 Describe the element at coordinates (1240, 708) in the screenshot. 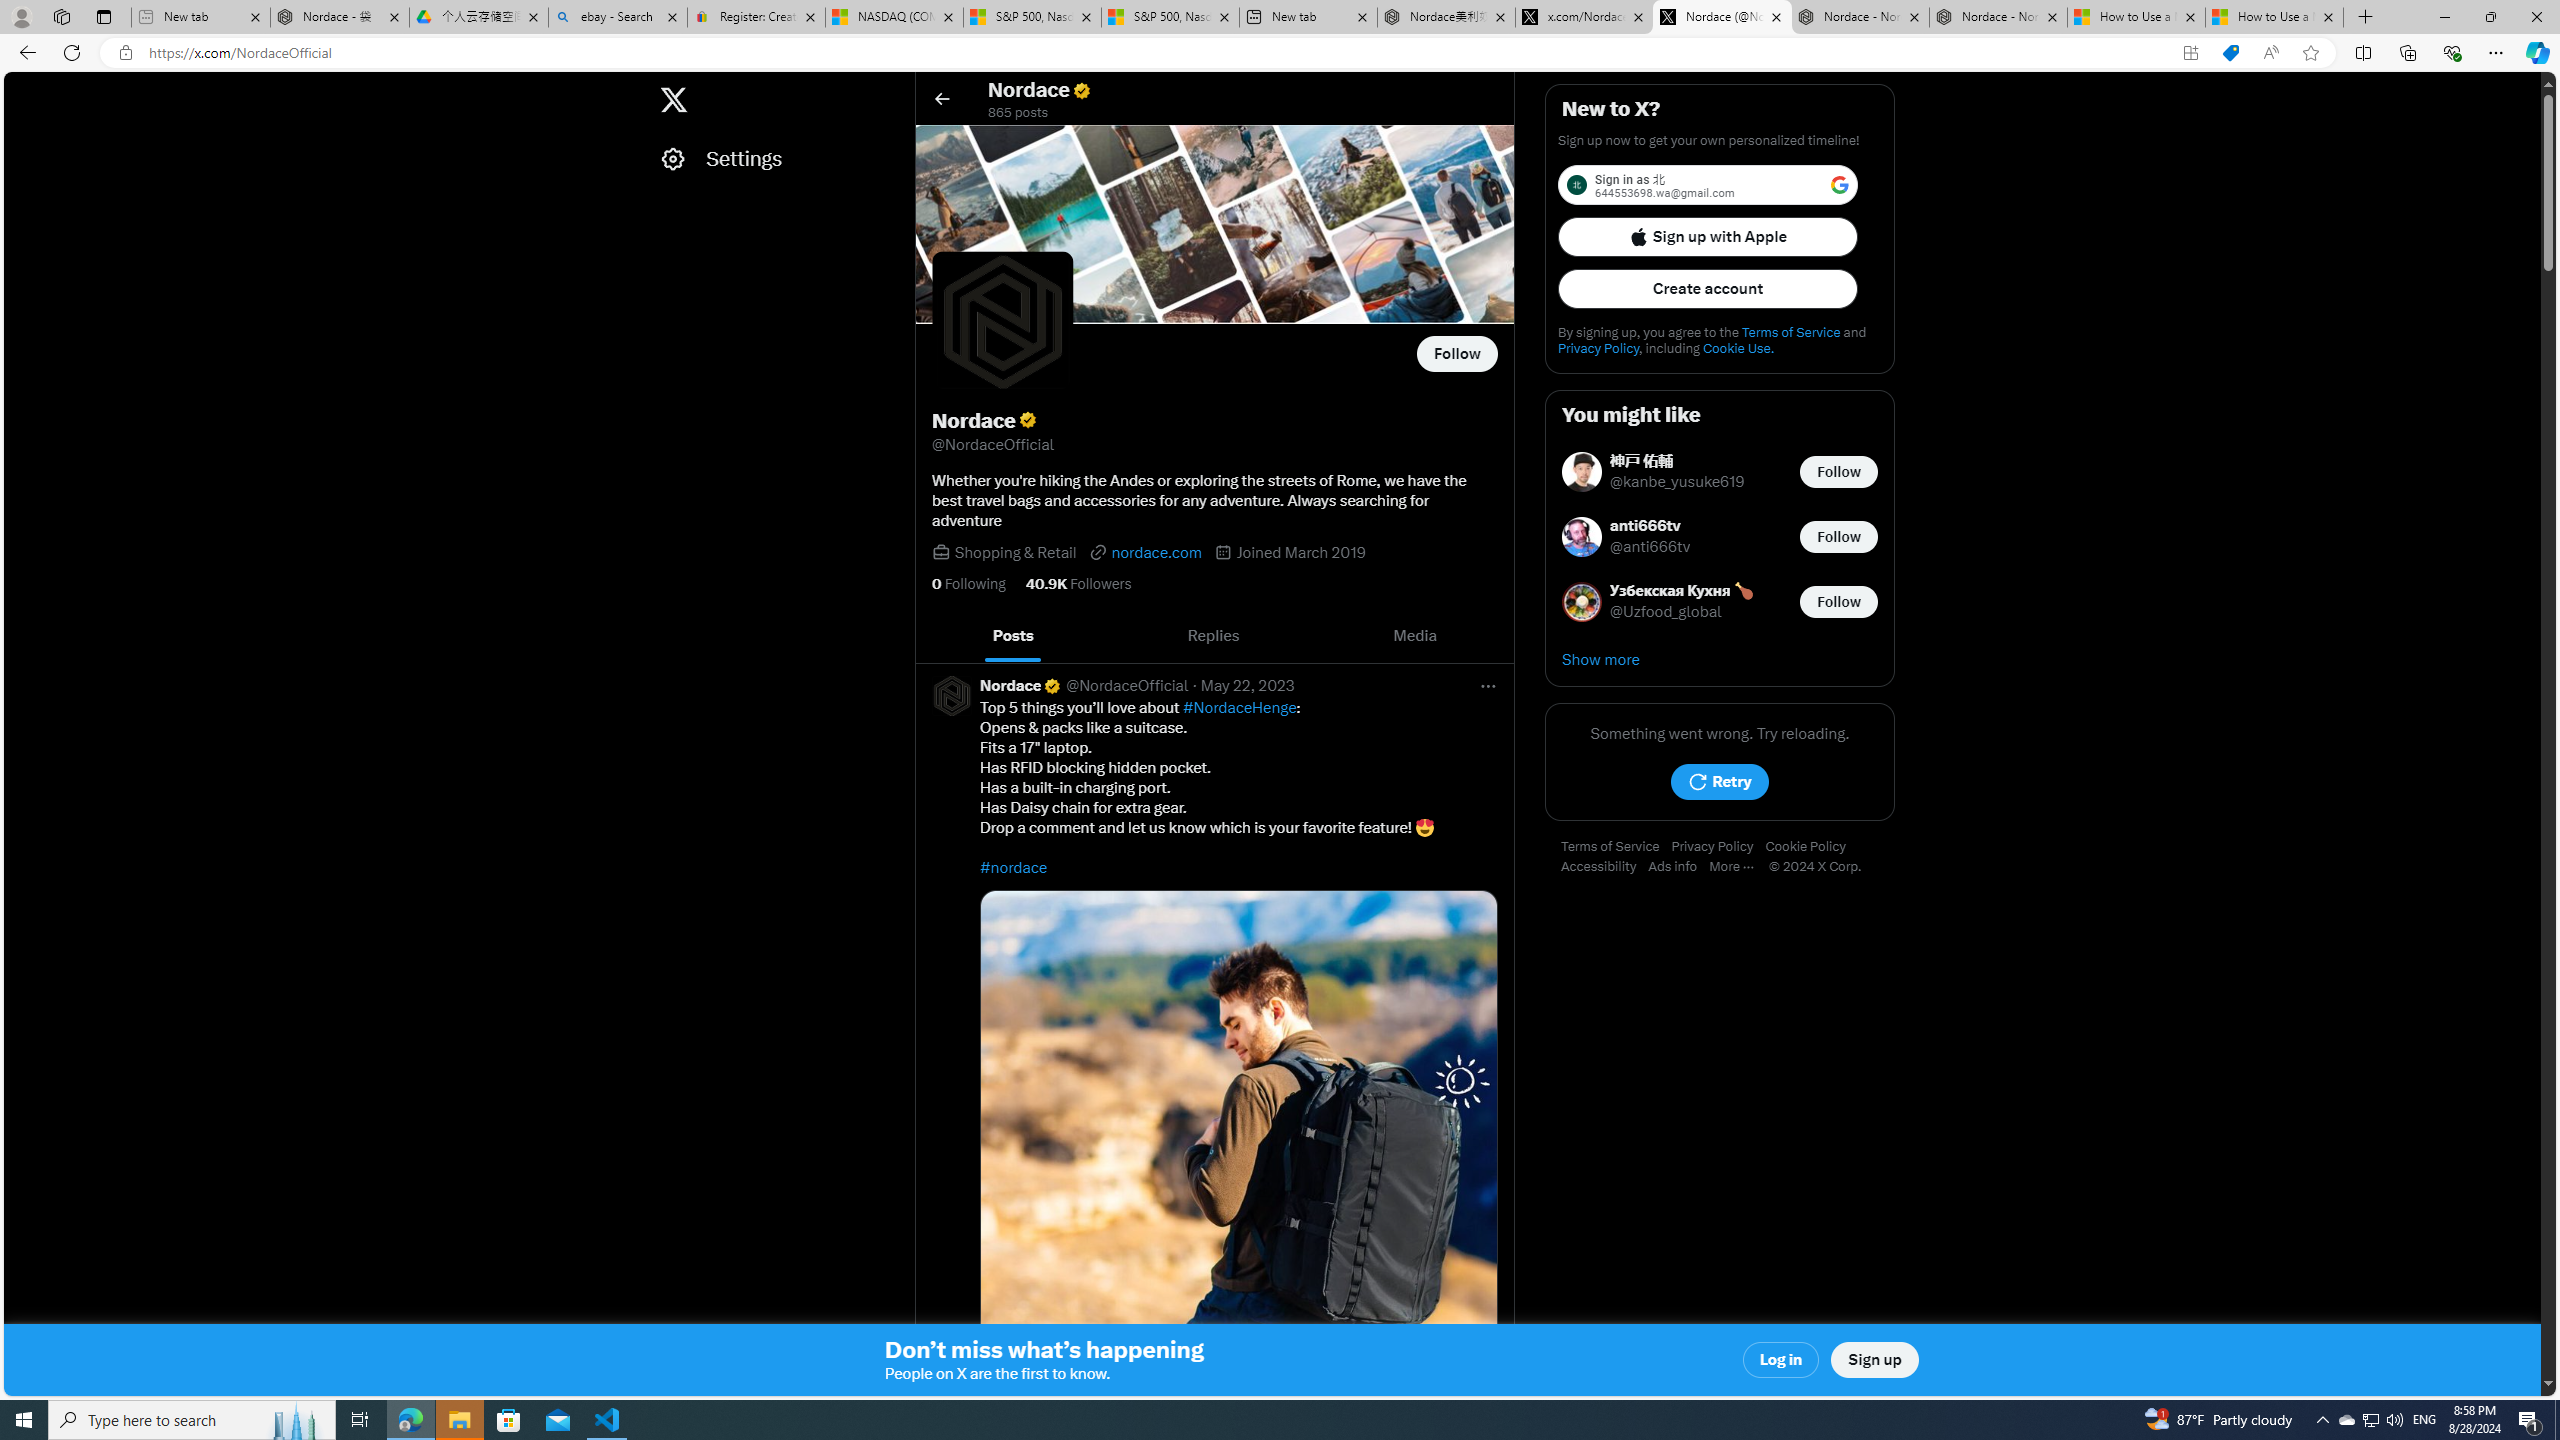

I see `#NordaceHenge` at that location.